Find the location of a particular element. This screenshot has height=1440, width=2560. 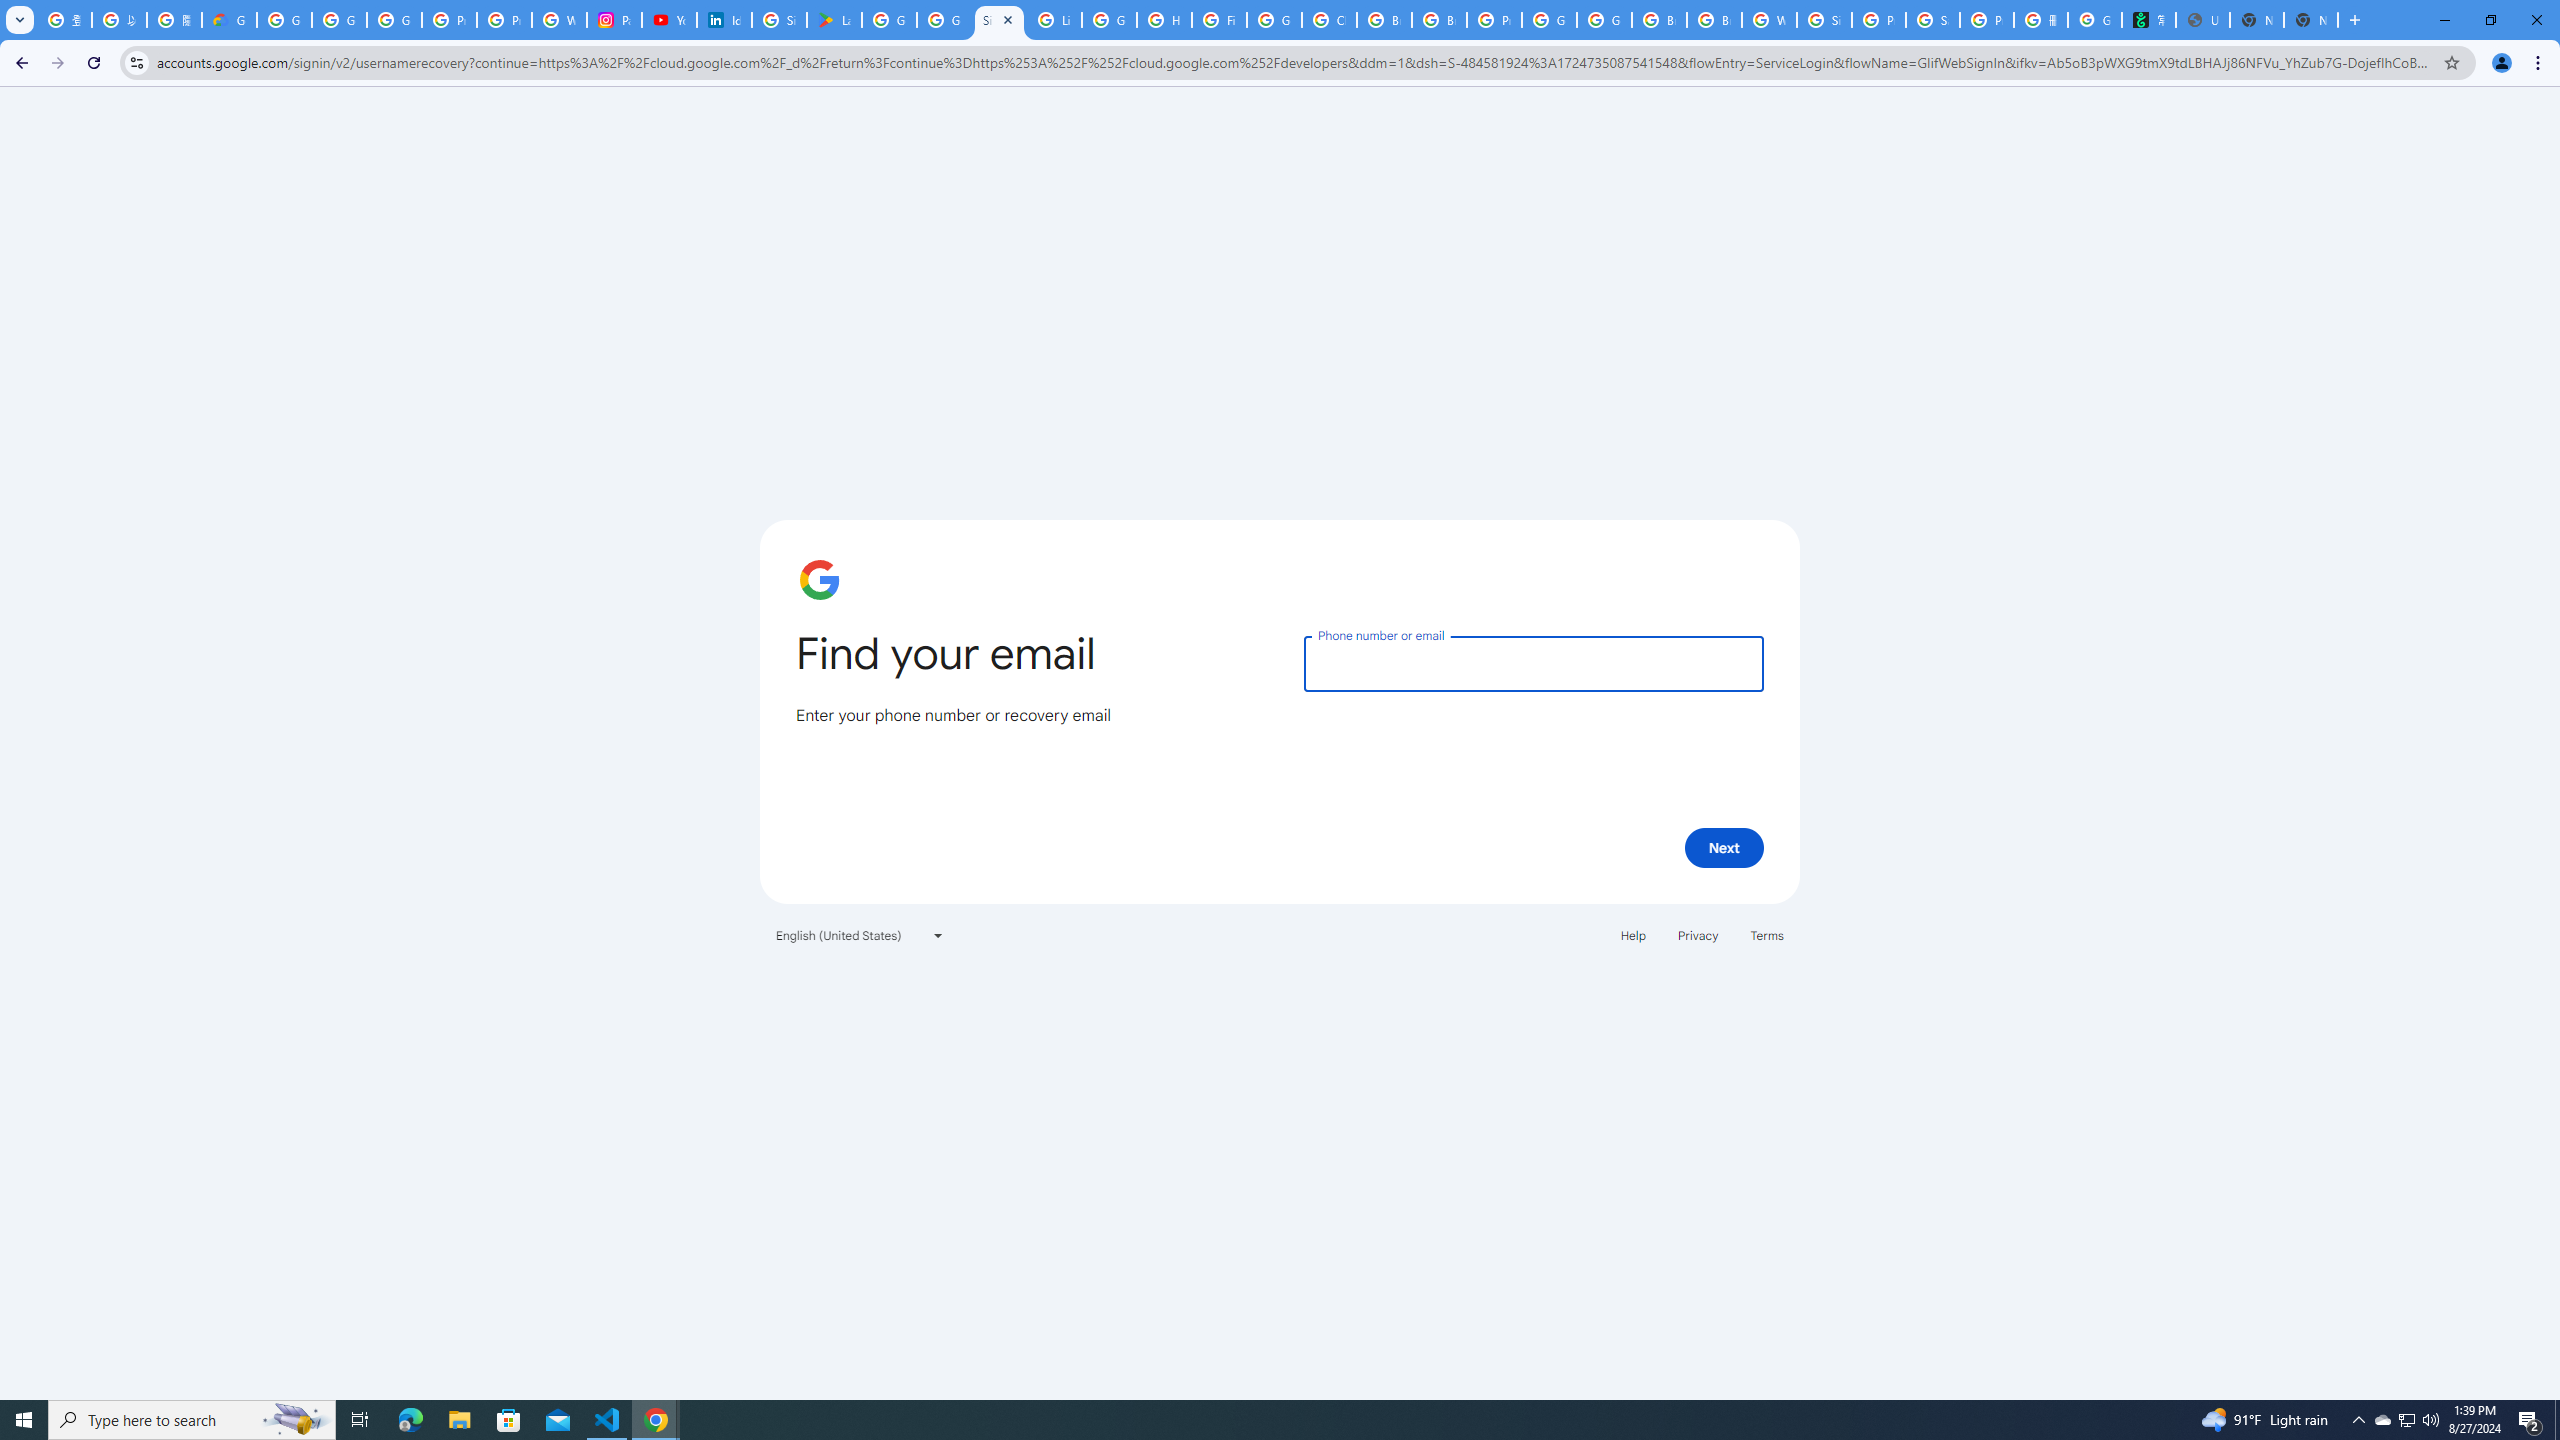

Phone number or email is located at coordinates (1533, 662).